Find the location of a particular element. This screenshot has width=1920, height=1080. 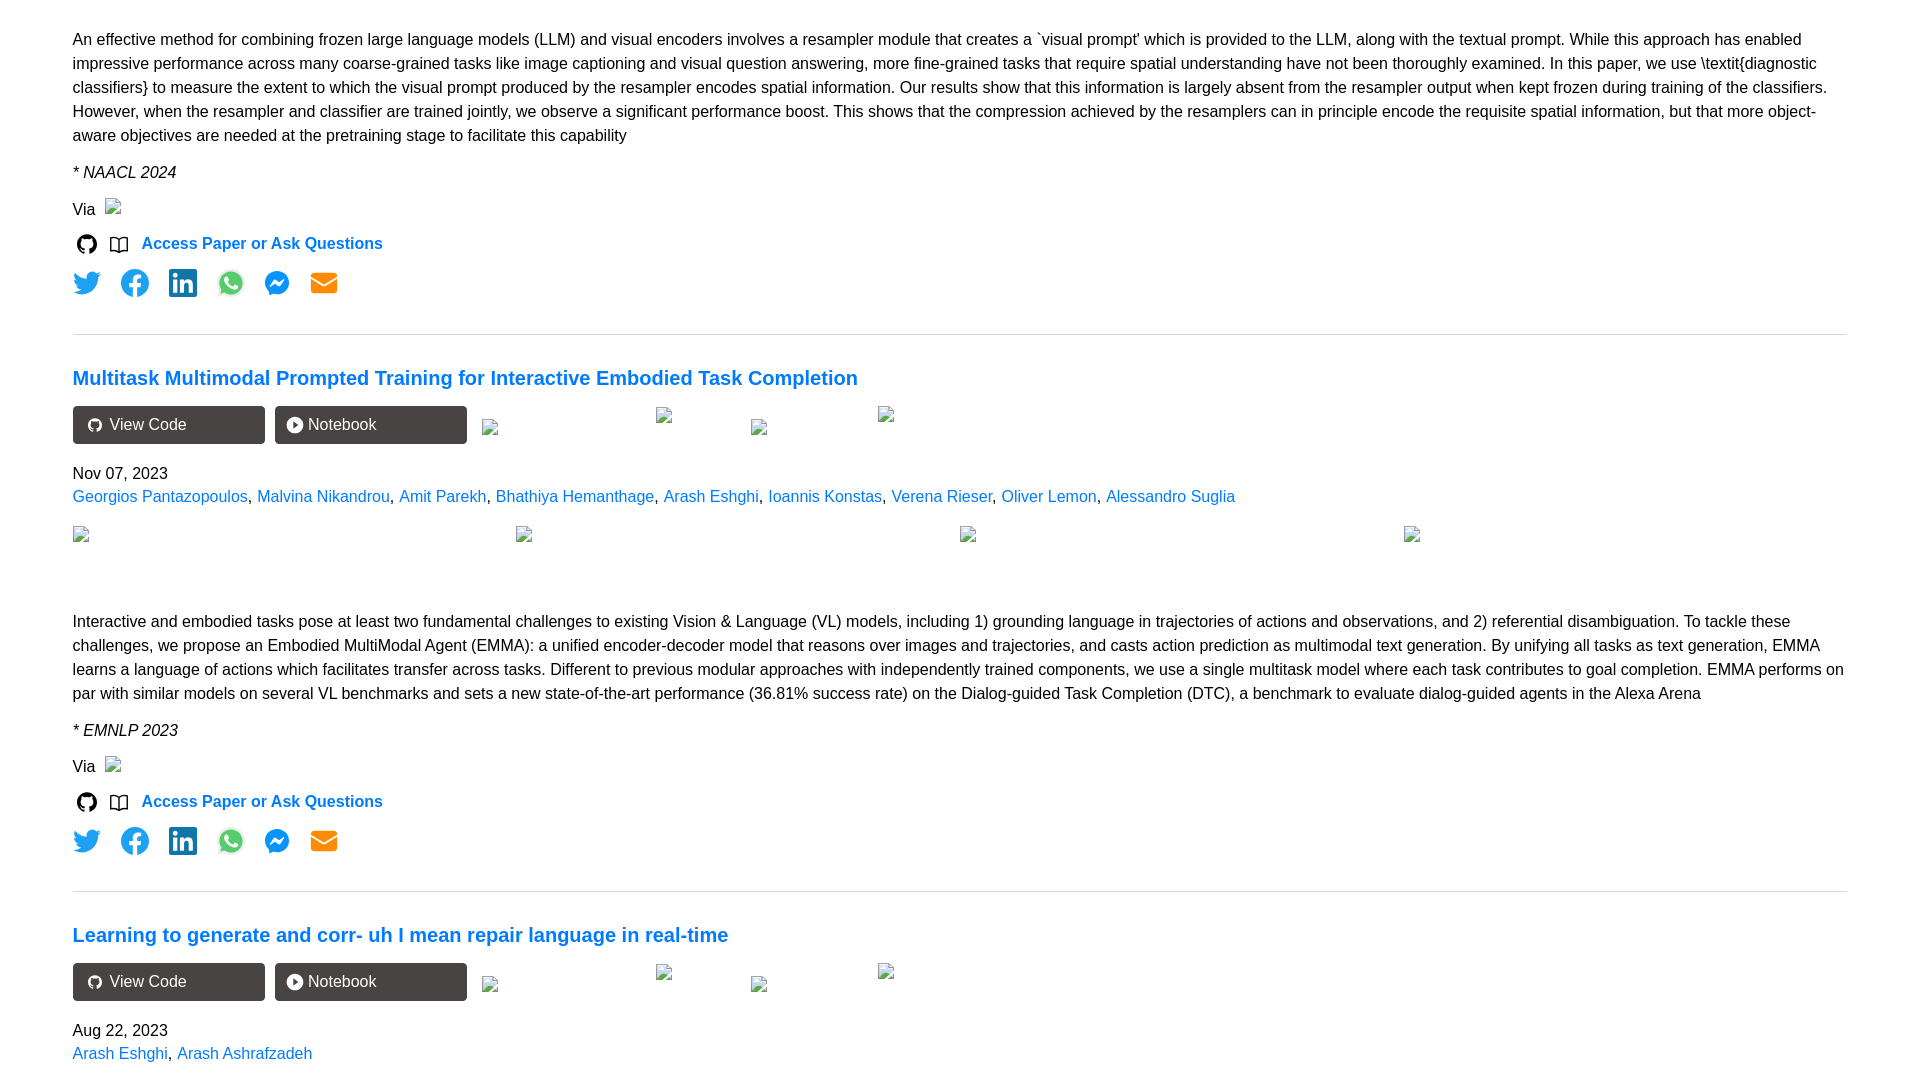

View code for similar papers is located at coordinates (560, 427).